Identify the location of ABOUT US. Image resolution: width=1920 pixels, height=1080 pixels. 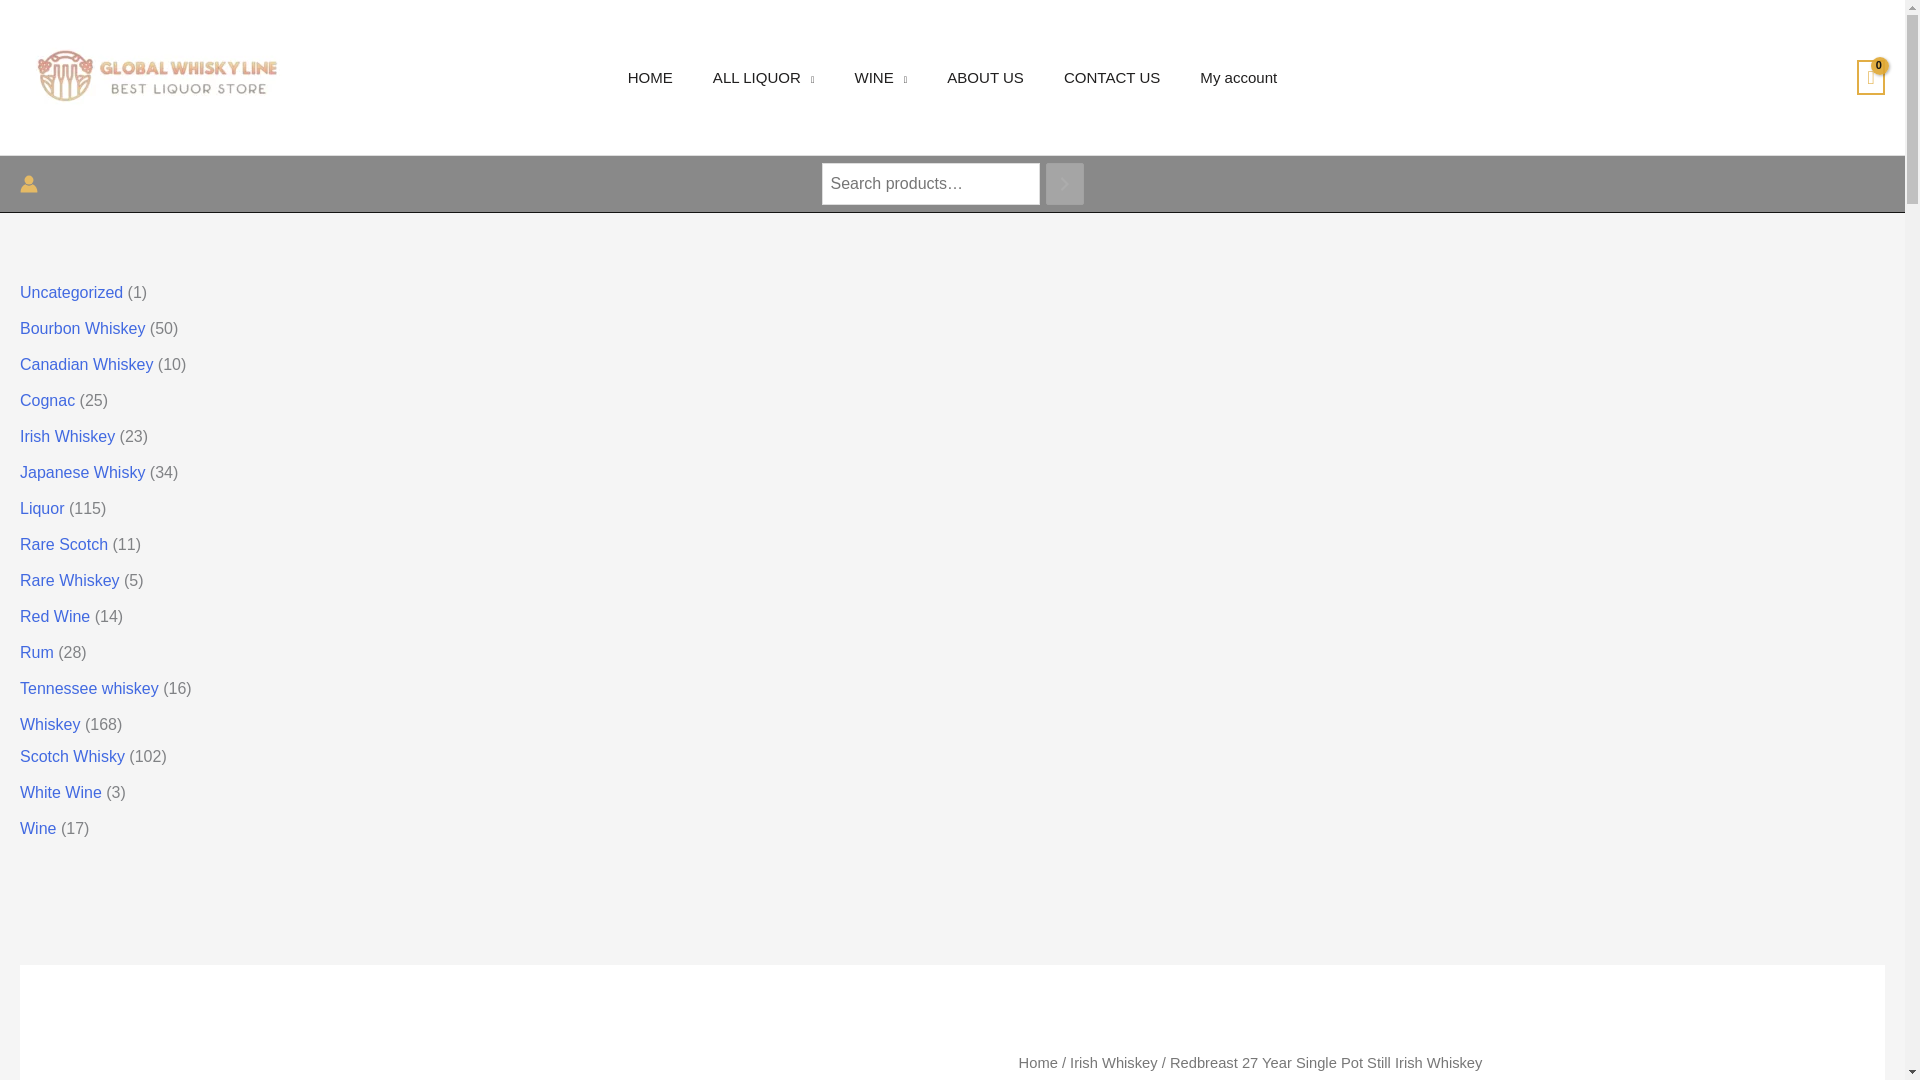
(986, 77).